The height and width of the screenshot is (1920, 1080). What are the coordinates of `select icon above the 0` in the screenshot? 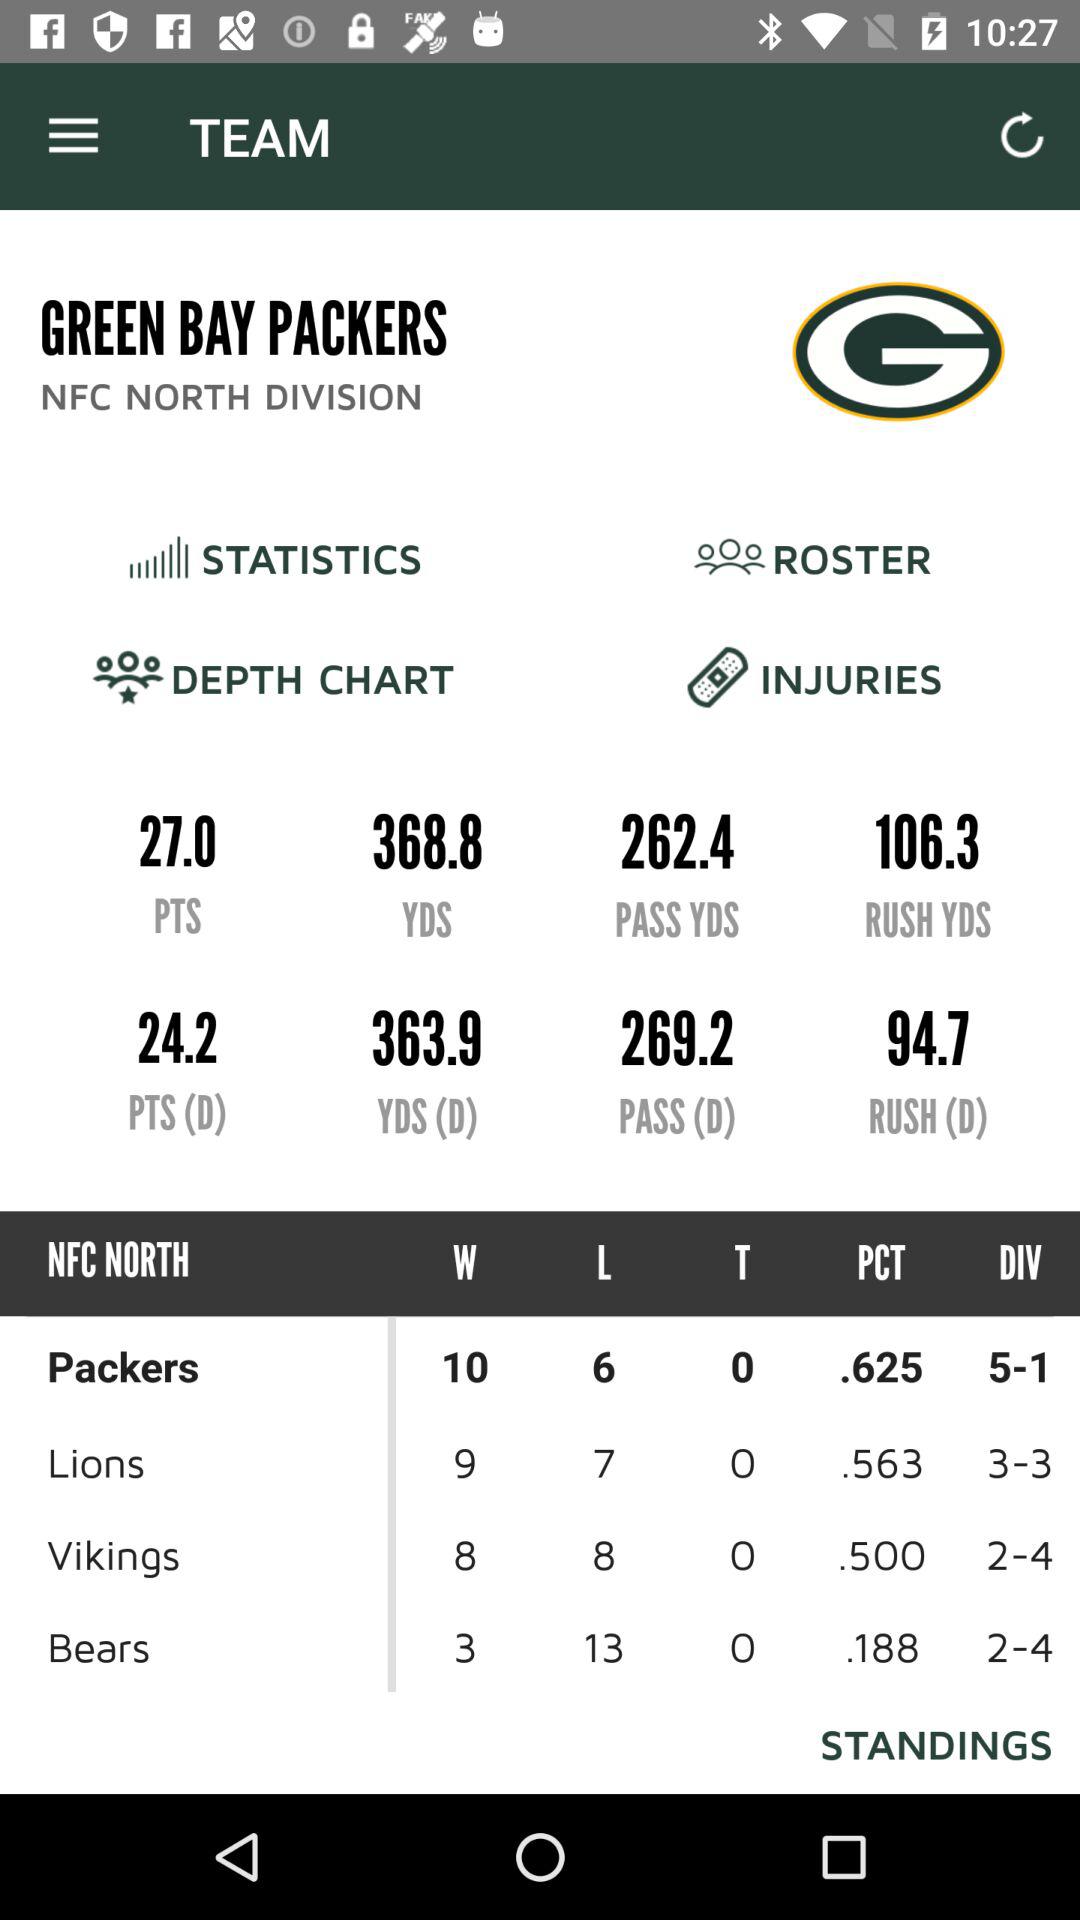 It's located at (882, 1264).